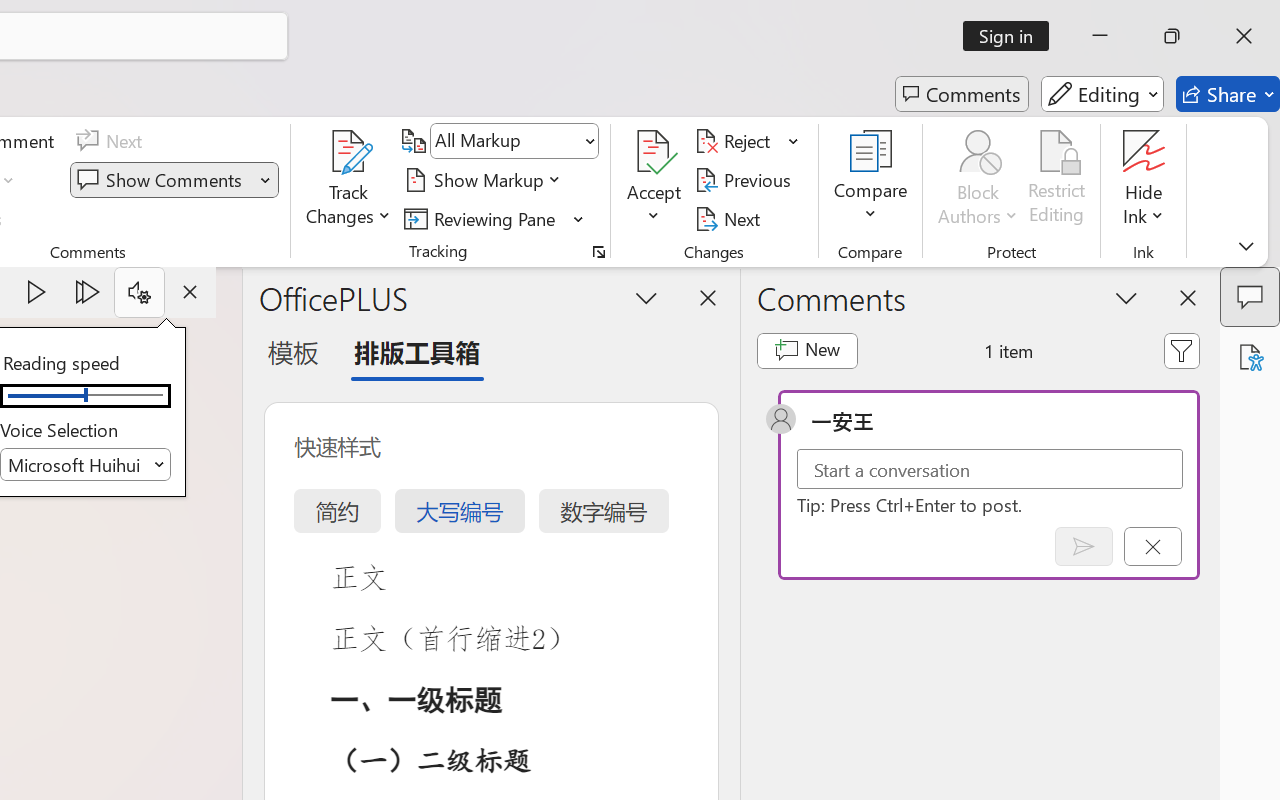 This screenshot has width=1280, height=800. I want to click on Show Comments, so click(174, 180).